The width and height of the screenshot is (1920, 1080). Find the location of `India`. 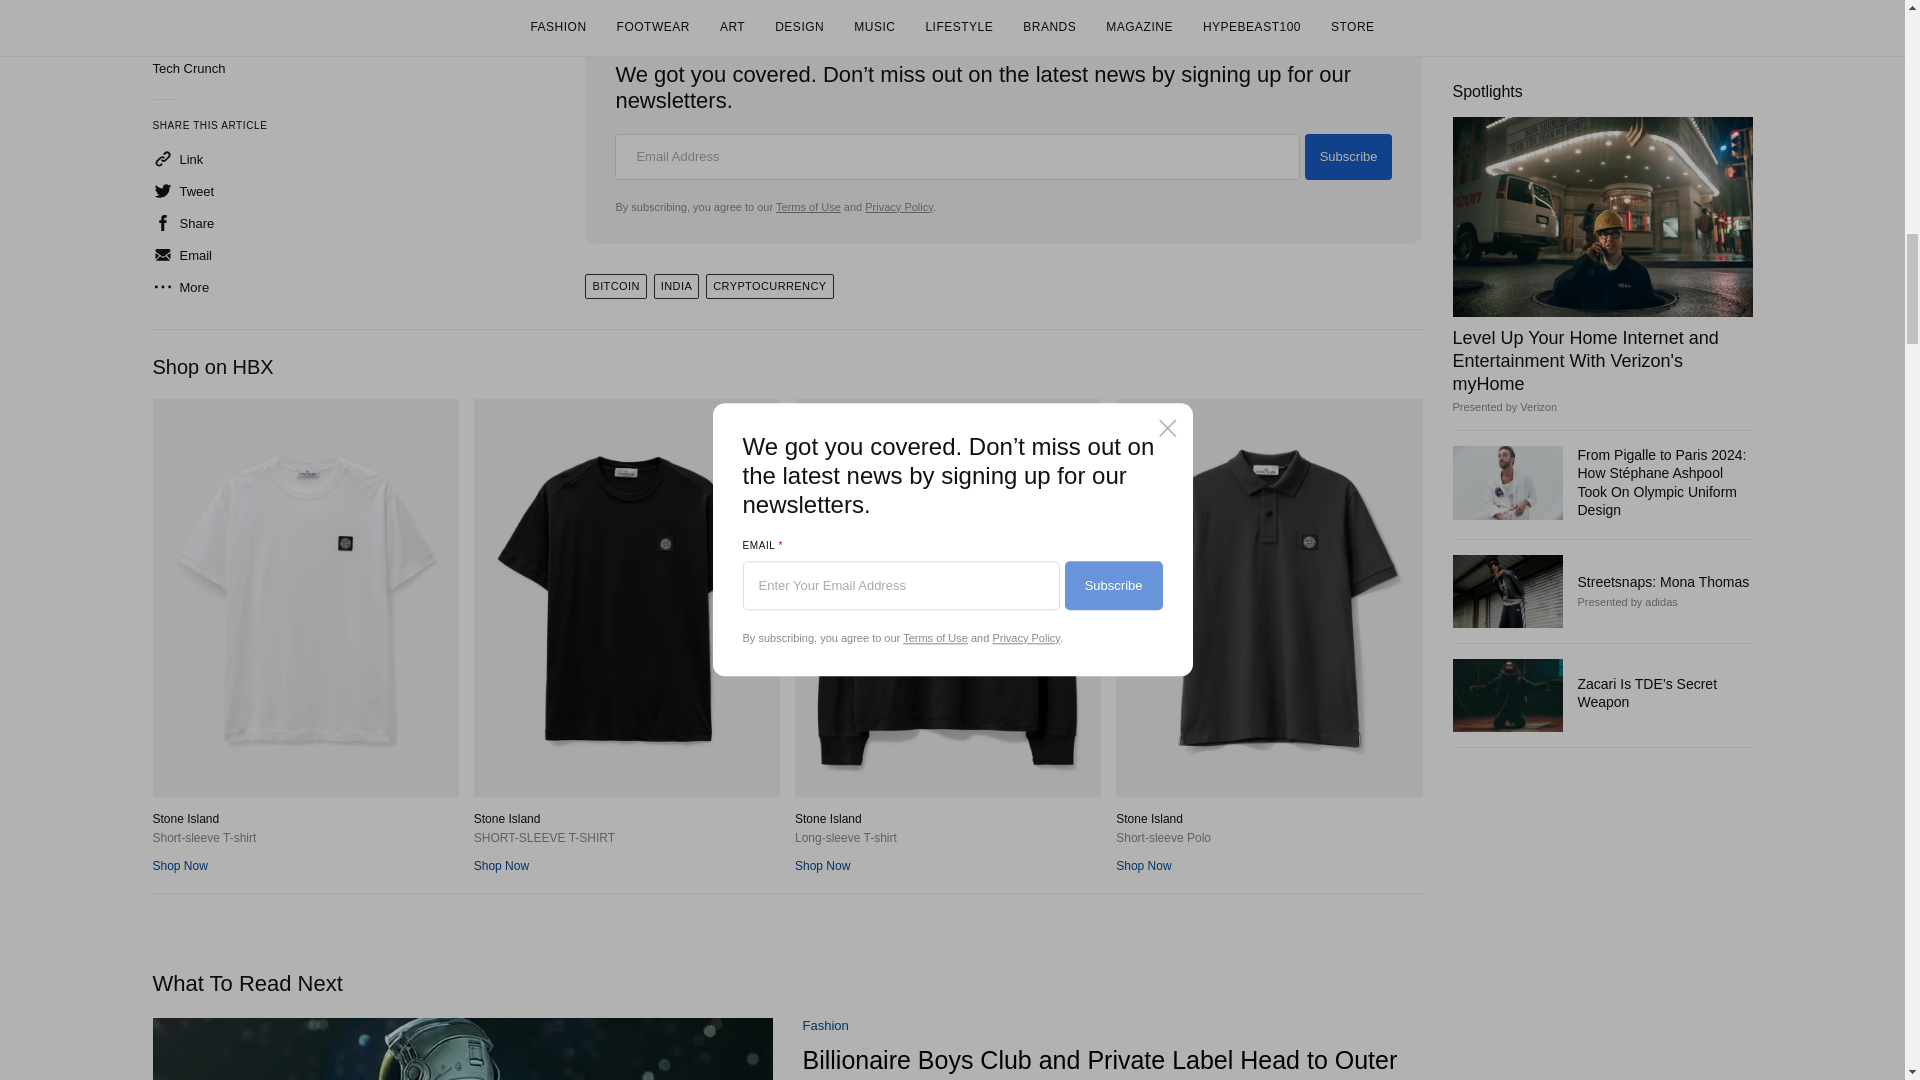

India is located at coordinates (676, 286).